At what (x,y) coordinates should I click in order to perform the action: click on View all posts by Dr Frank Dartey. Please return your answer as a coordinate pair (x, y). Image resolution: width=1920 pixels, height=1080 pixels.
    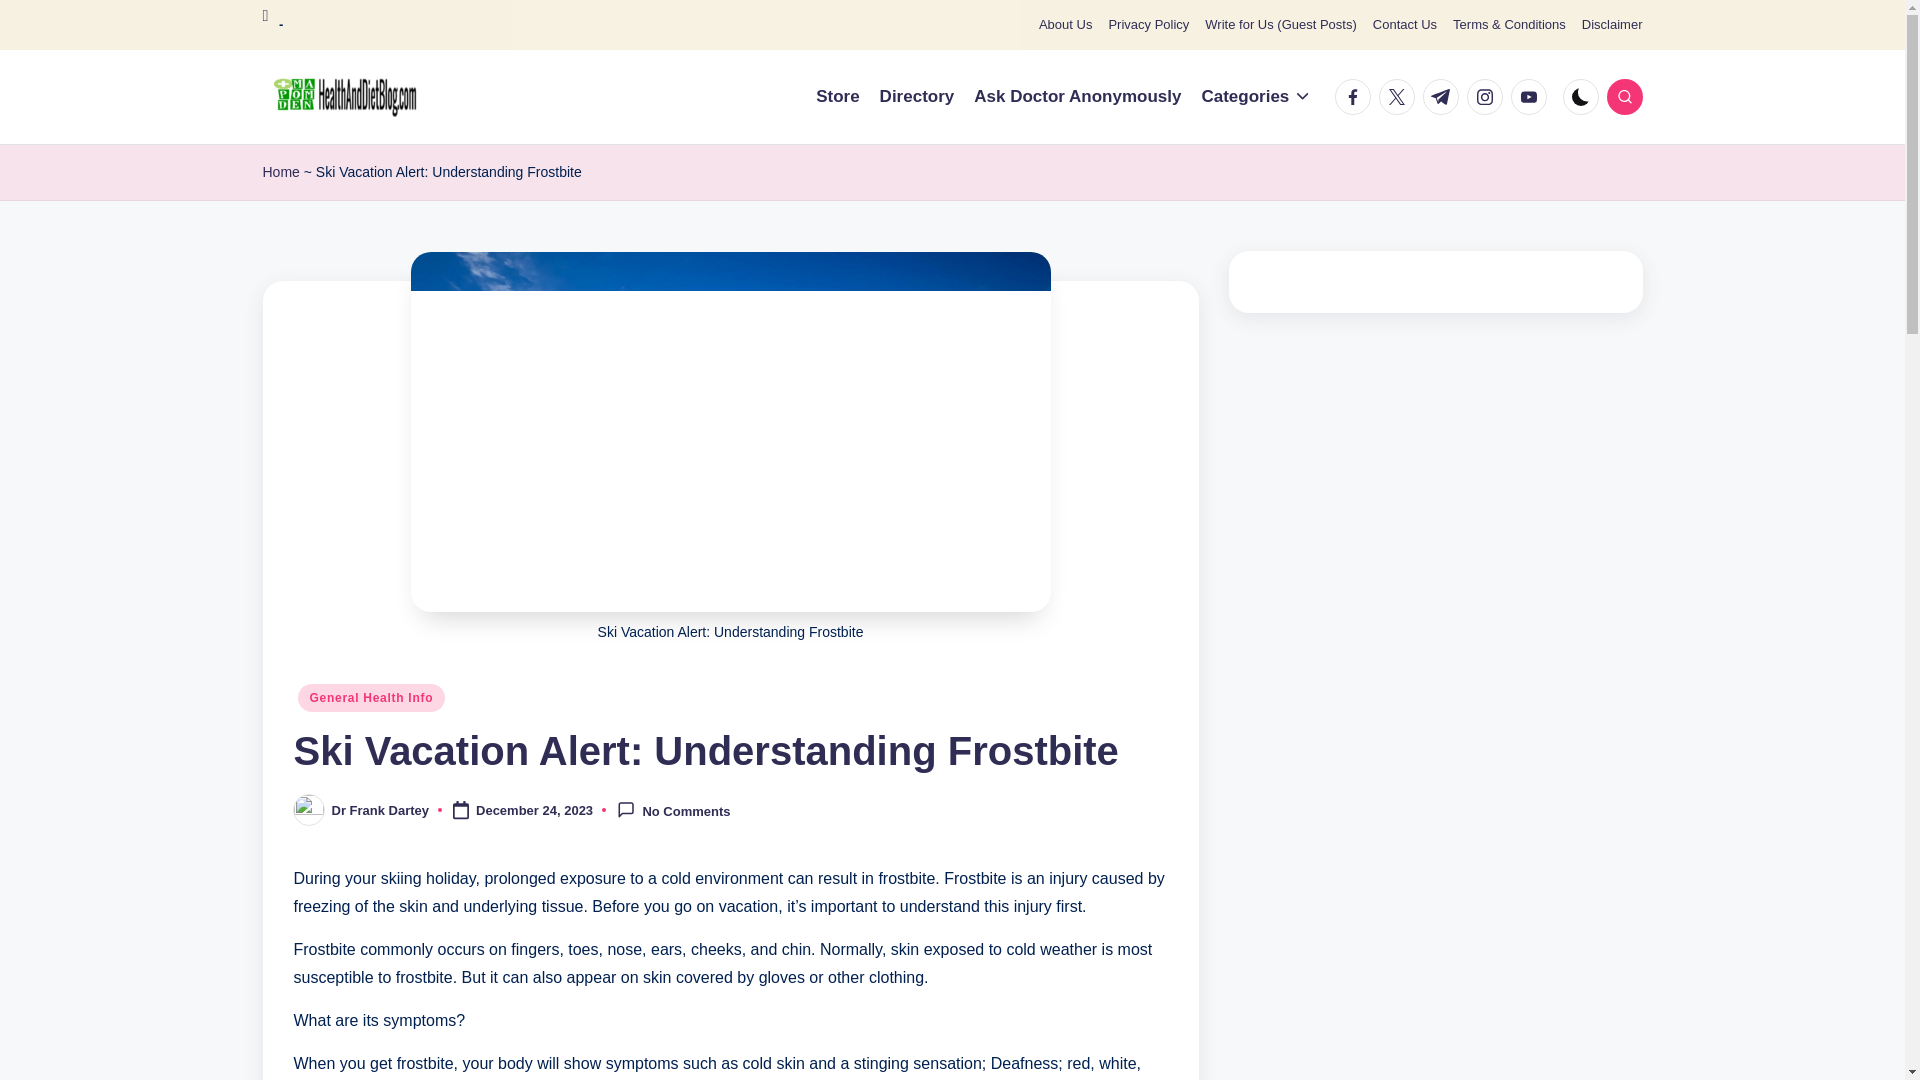
    Looking at the image, I should click on (381, 810).